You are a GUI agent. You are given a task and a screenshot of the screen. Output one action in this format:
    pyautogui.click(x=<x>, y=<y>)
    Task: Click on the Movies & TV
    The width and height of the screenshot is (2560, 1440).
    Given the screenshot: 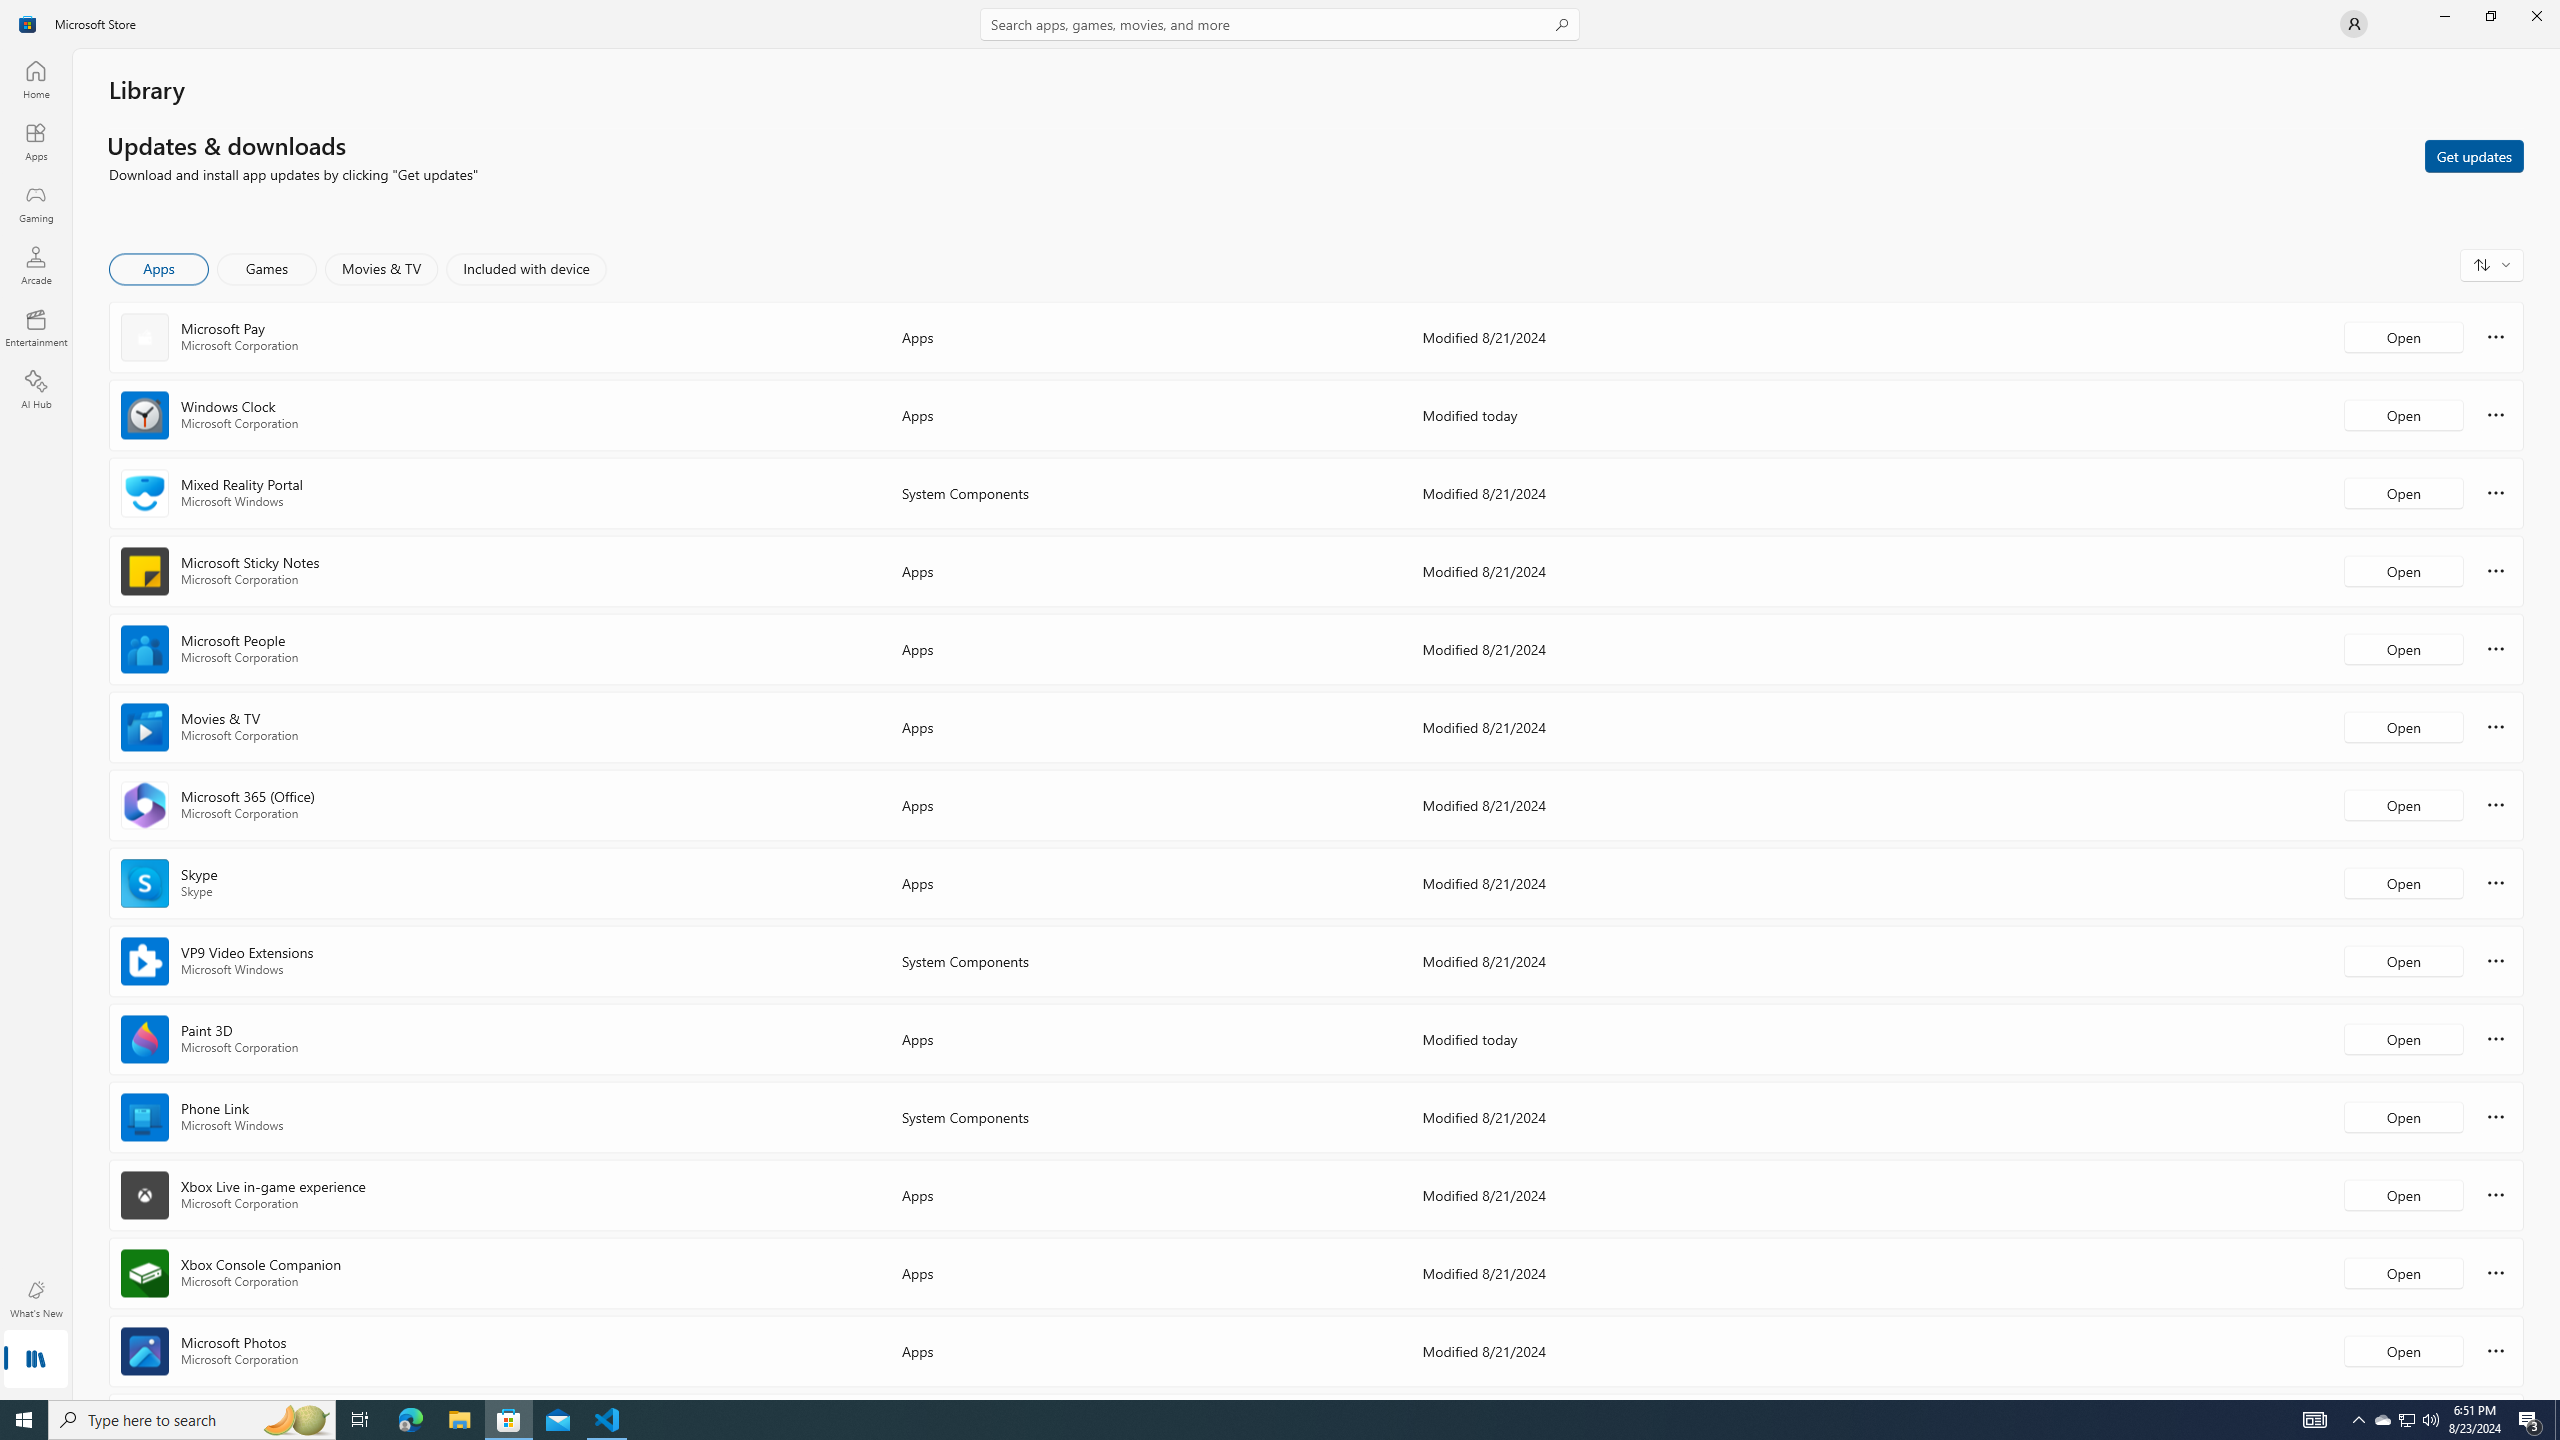 What is the action you would take?
    pyautogui.click(x=381, y=269)
    